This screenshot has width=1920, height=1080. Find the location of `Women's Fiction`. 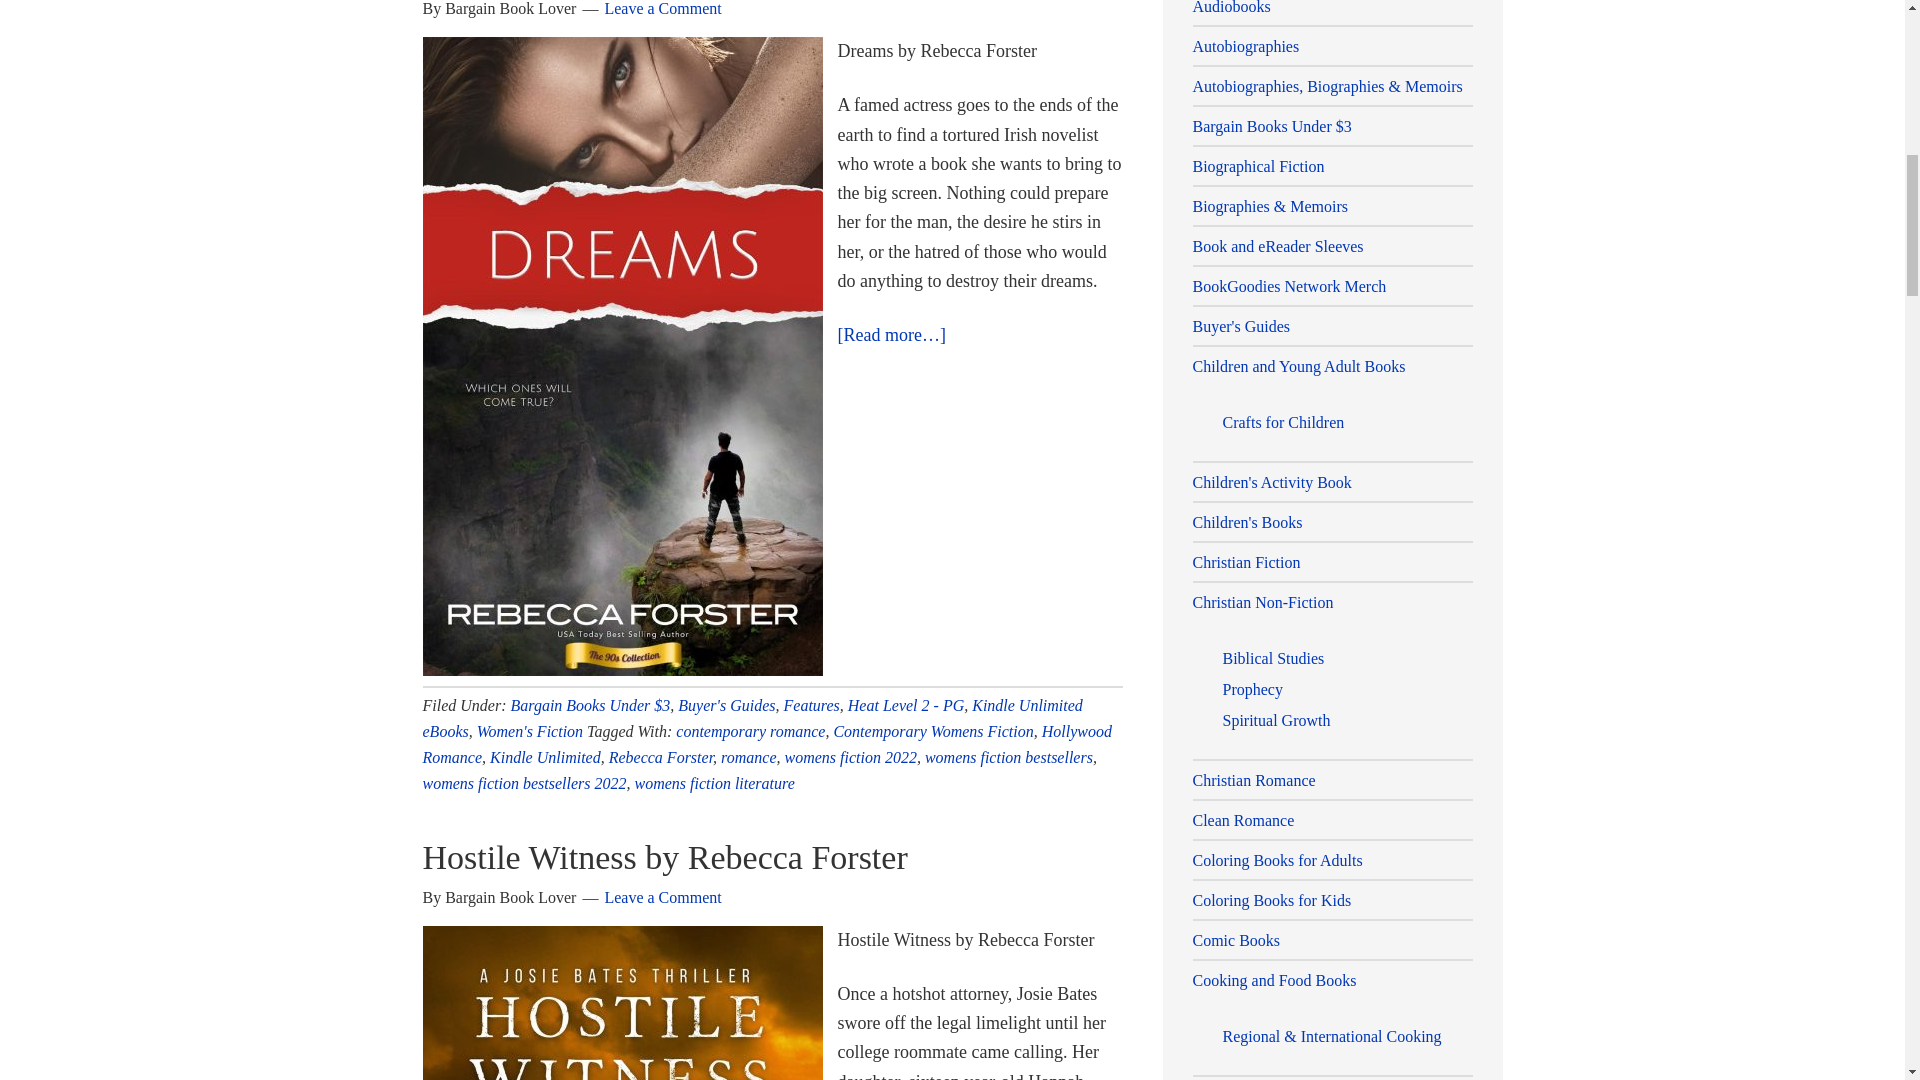

Women's Fiction is located at coordinates (530, 730).